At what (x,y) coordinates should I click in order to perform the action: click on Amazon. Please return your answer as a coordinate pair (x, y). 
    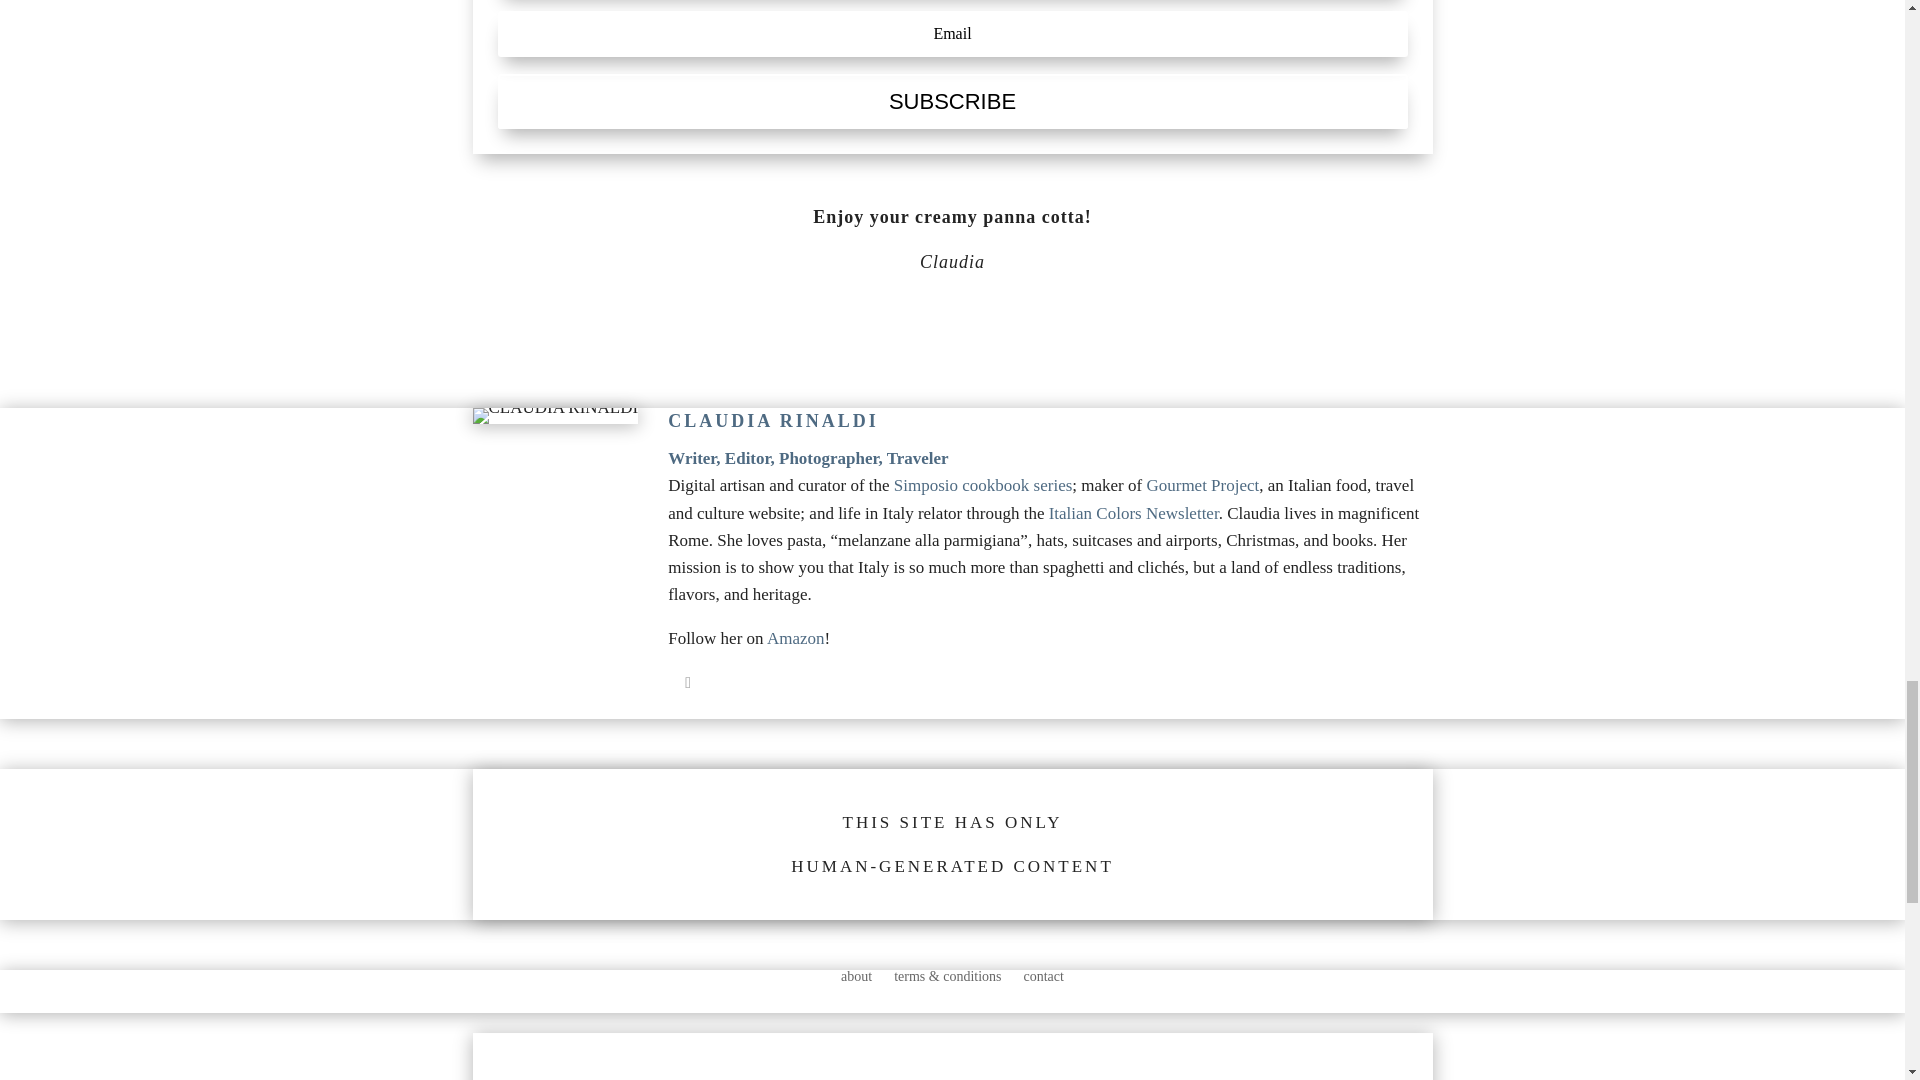
    Looking at the image, I should click on (796, 638).